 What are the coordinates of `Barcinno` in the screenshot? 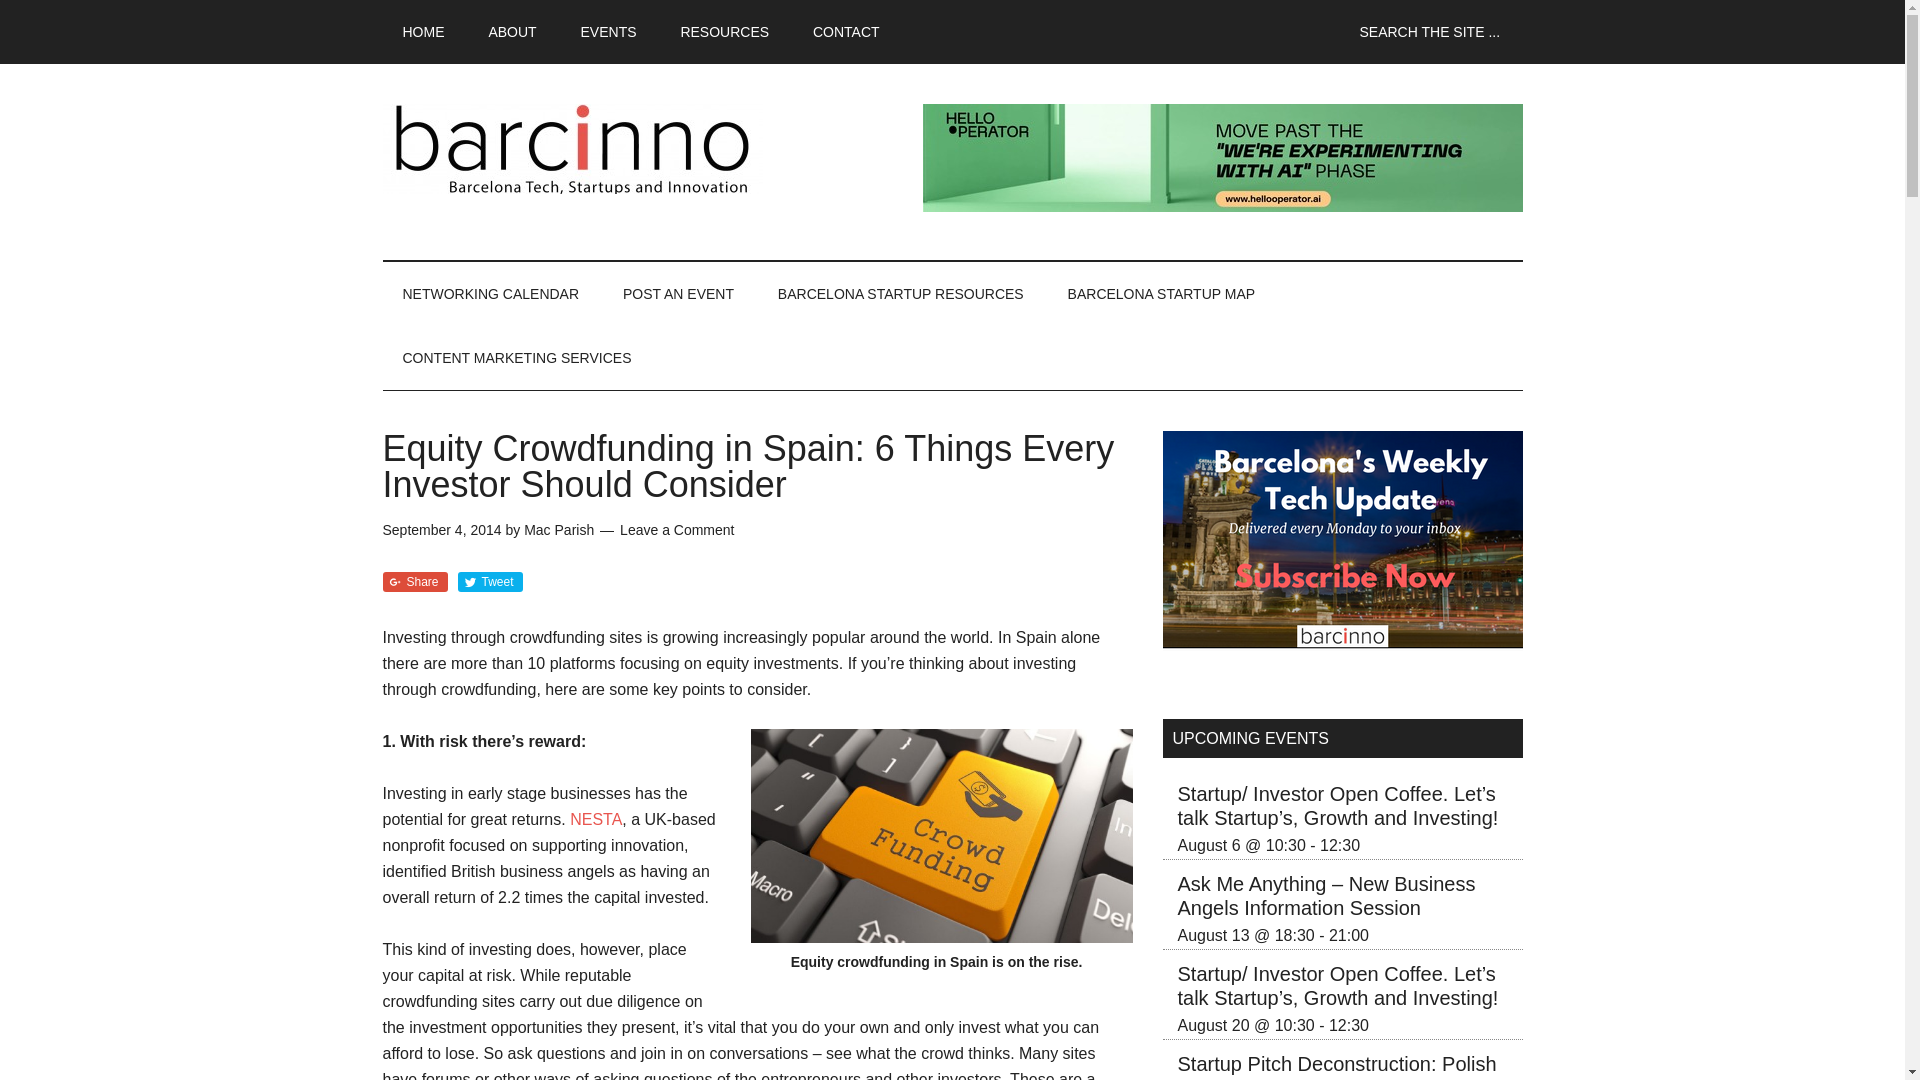 It's located at (572, 148).